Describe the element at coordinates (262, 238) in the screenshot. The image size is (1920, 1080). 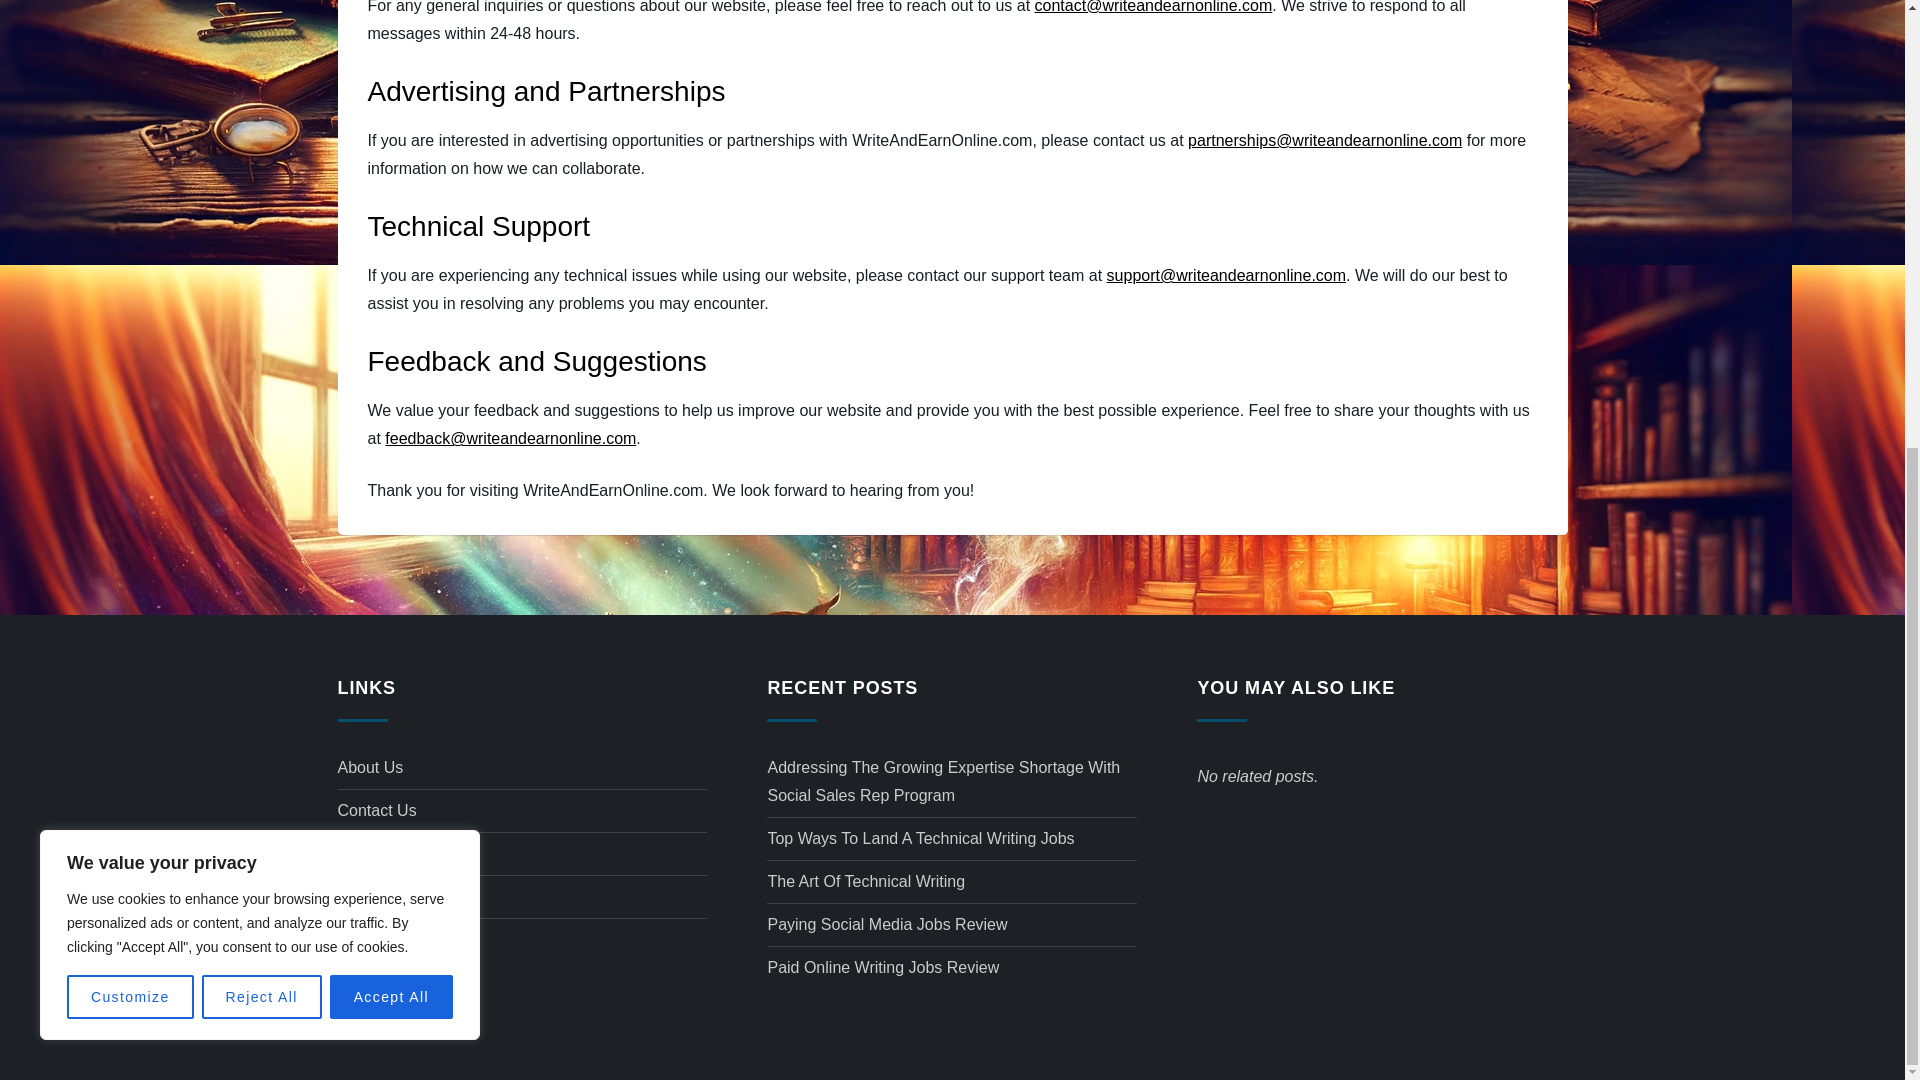
I see `Reject All` at that location.